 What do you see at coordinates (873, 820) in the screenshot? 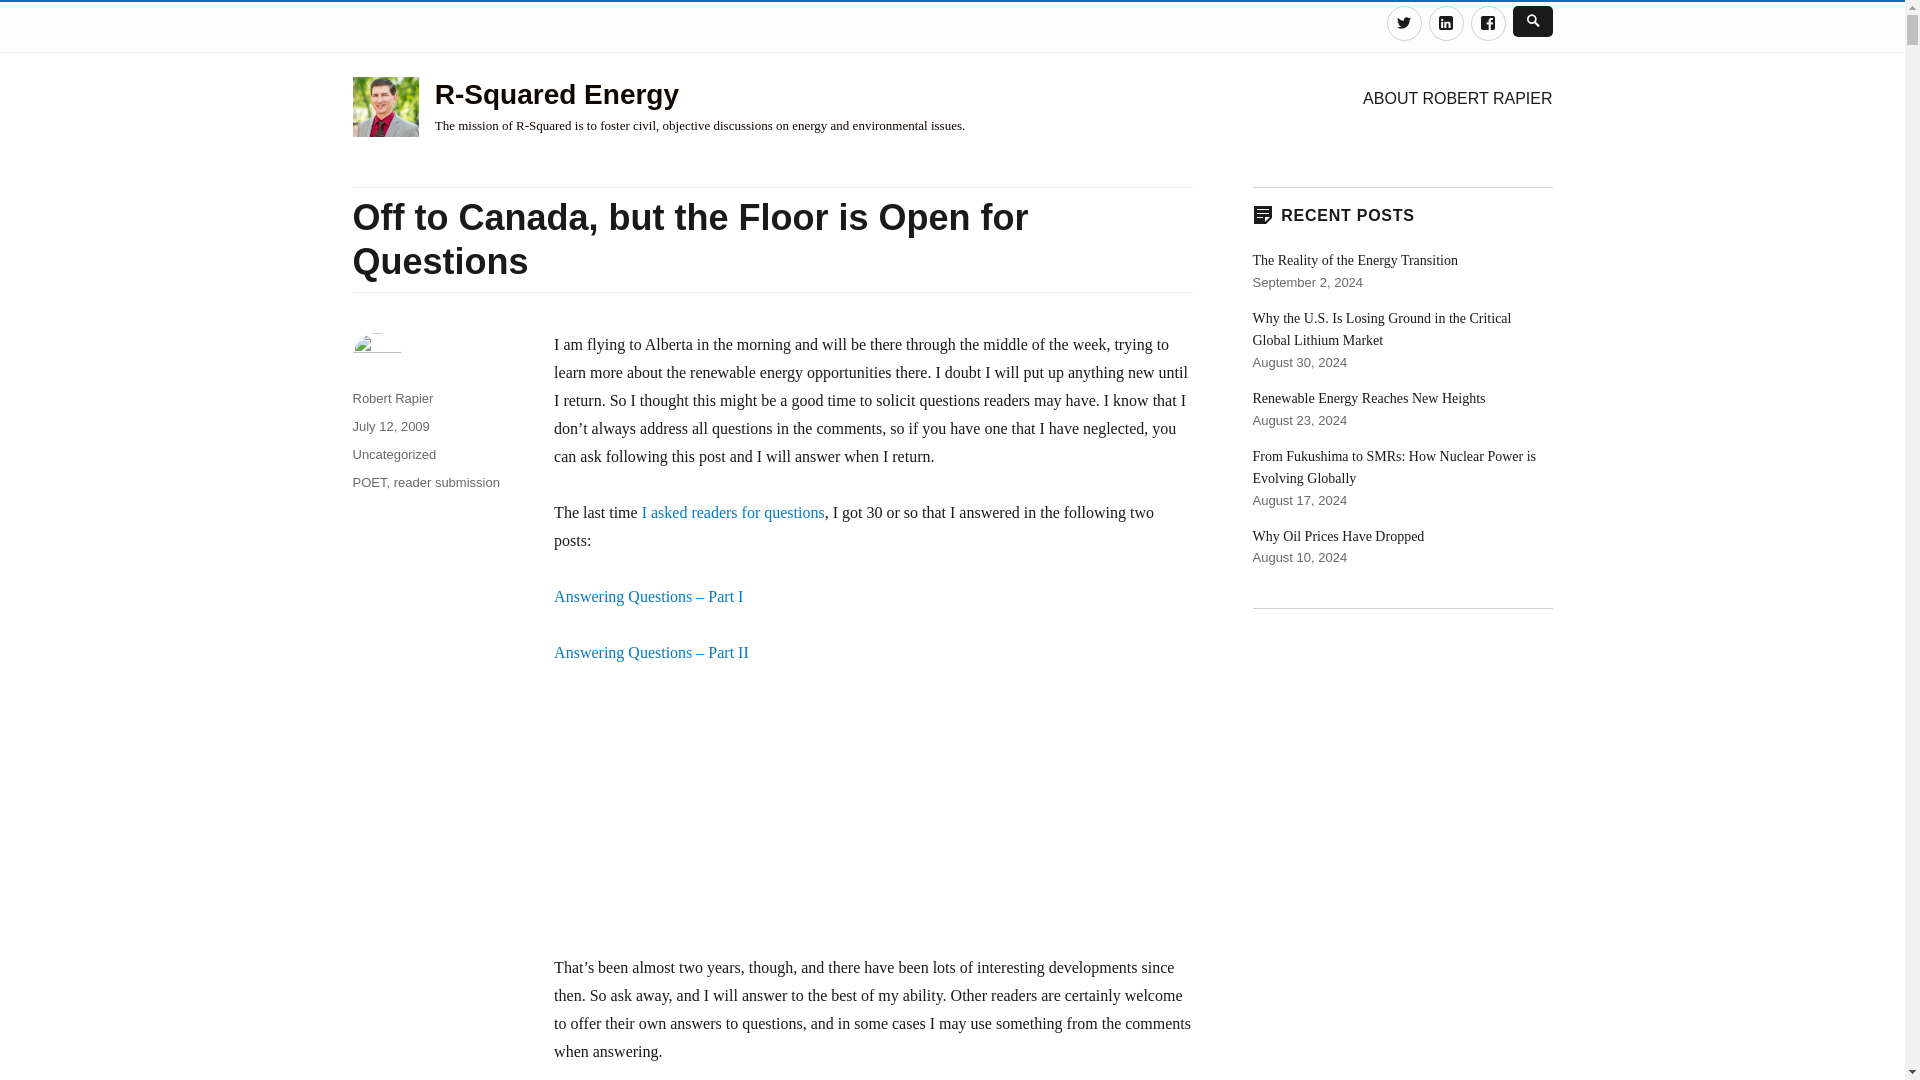
I see `Advertisement` at bounding box center [873, 820].